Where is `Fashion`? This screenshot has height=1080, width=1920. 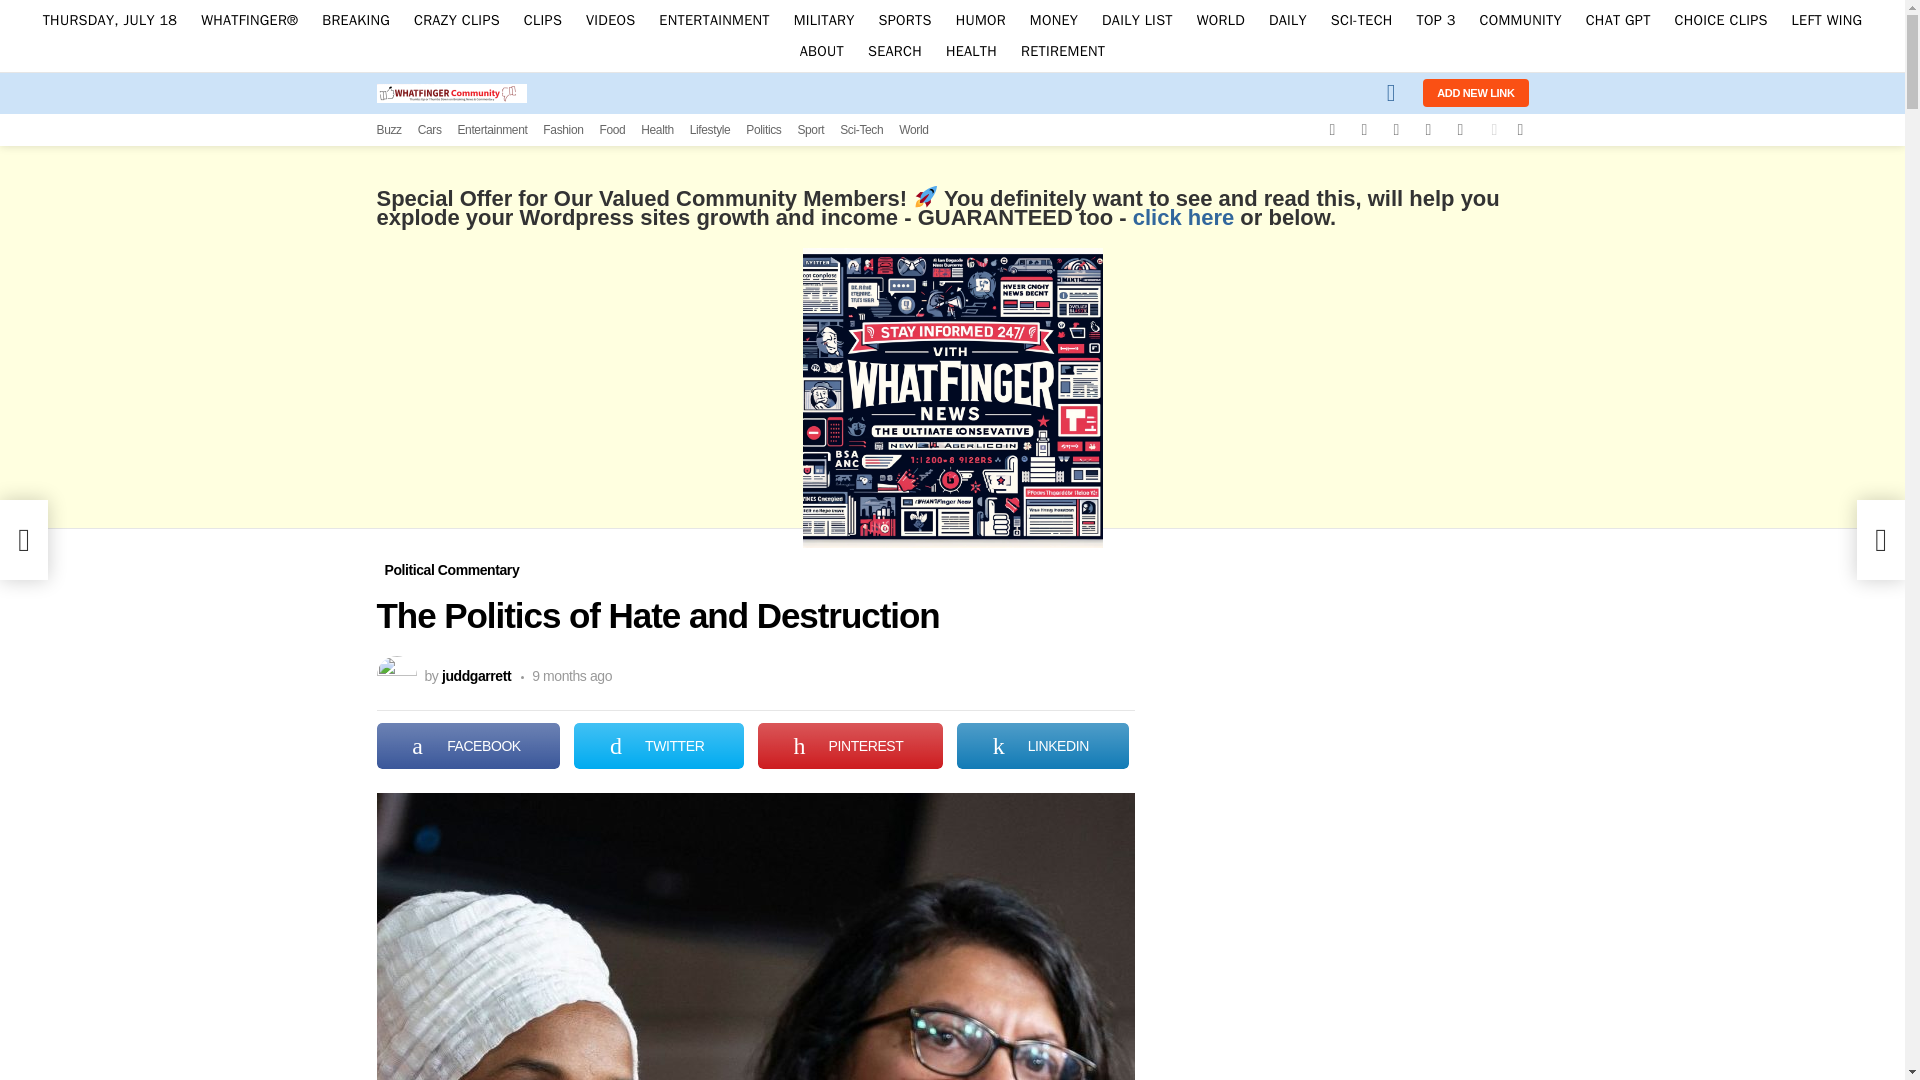 Fashion is located at coordinates (563, 130).